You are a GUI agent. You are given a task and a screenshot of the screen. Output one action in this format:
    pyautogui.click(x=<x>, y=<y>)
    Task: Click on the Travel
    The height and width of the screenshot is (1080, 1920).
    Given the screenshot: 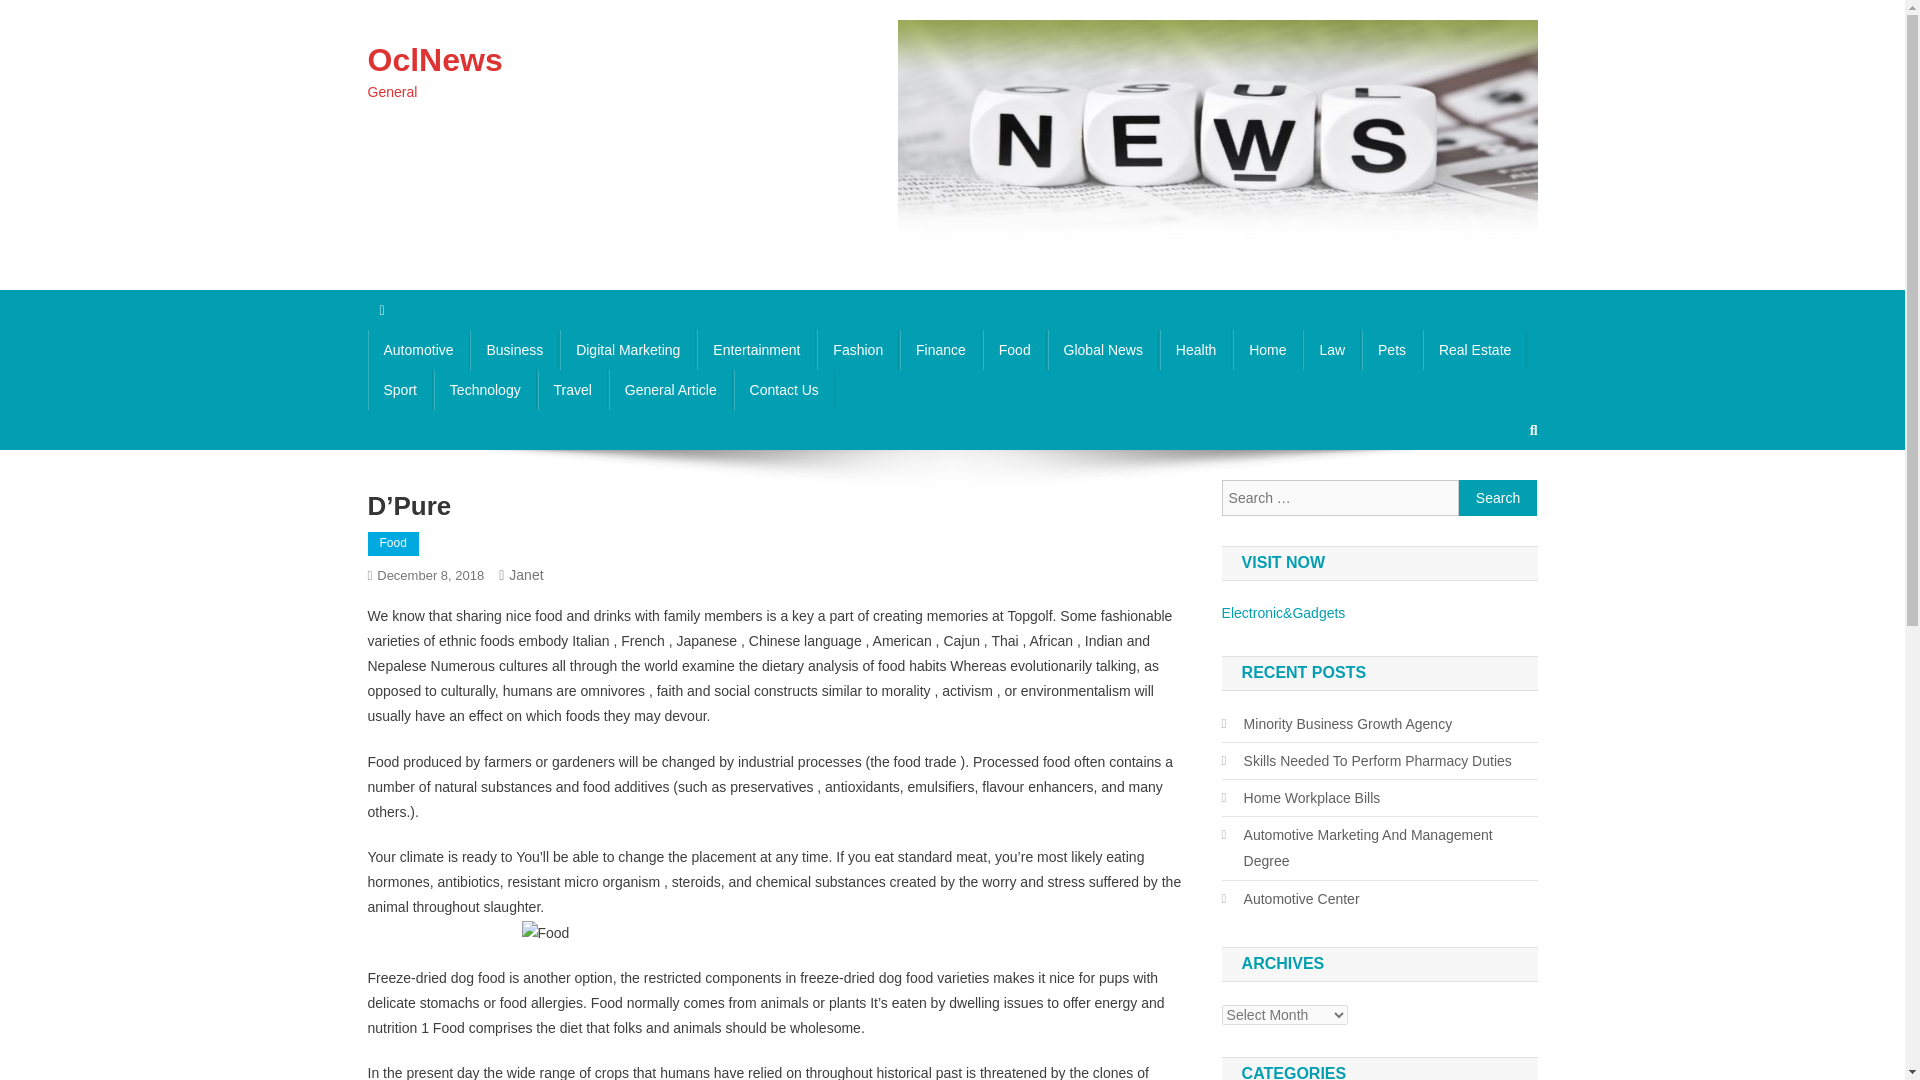 What is the action you would take?
    pyautogui.click(x=572, y=390)
    